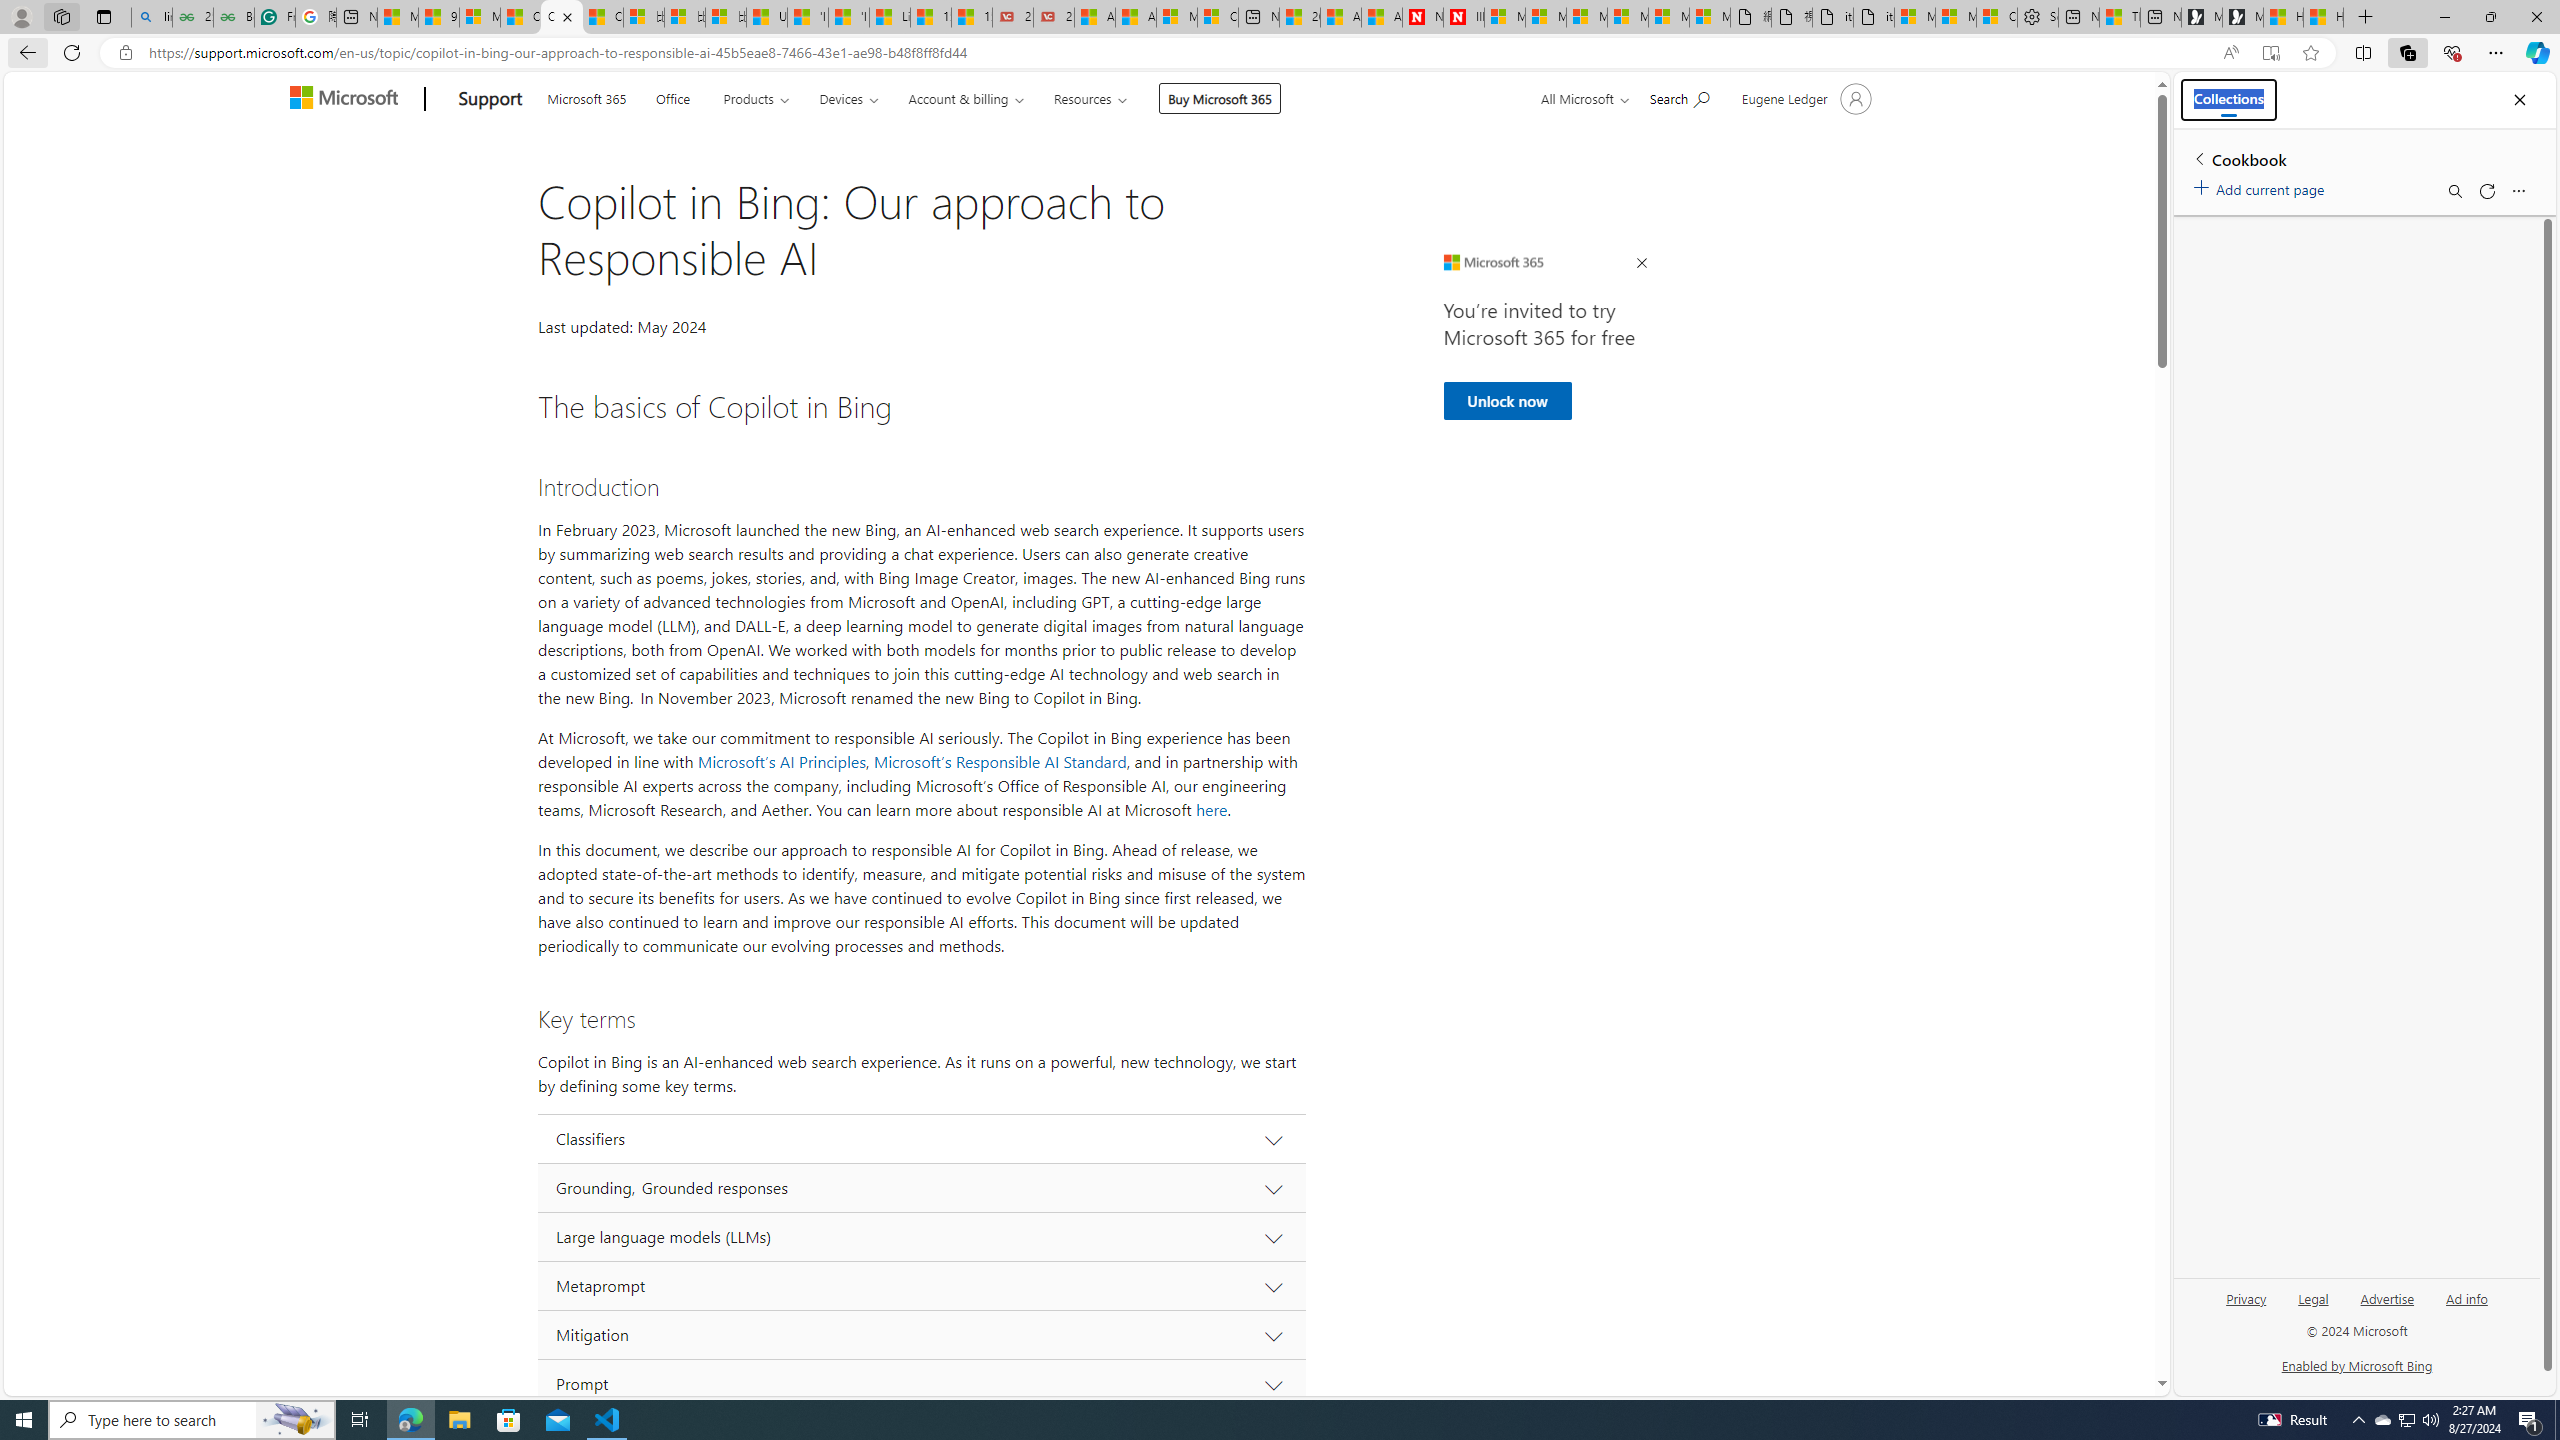 The width and height of the screenshot is (2560, 1440). I want to click on linux basic - Search, so click(152, 17).